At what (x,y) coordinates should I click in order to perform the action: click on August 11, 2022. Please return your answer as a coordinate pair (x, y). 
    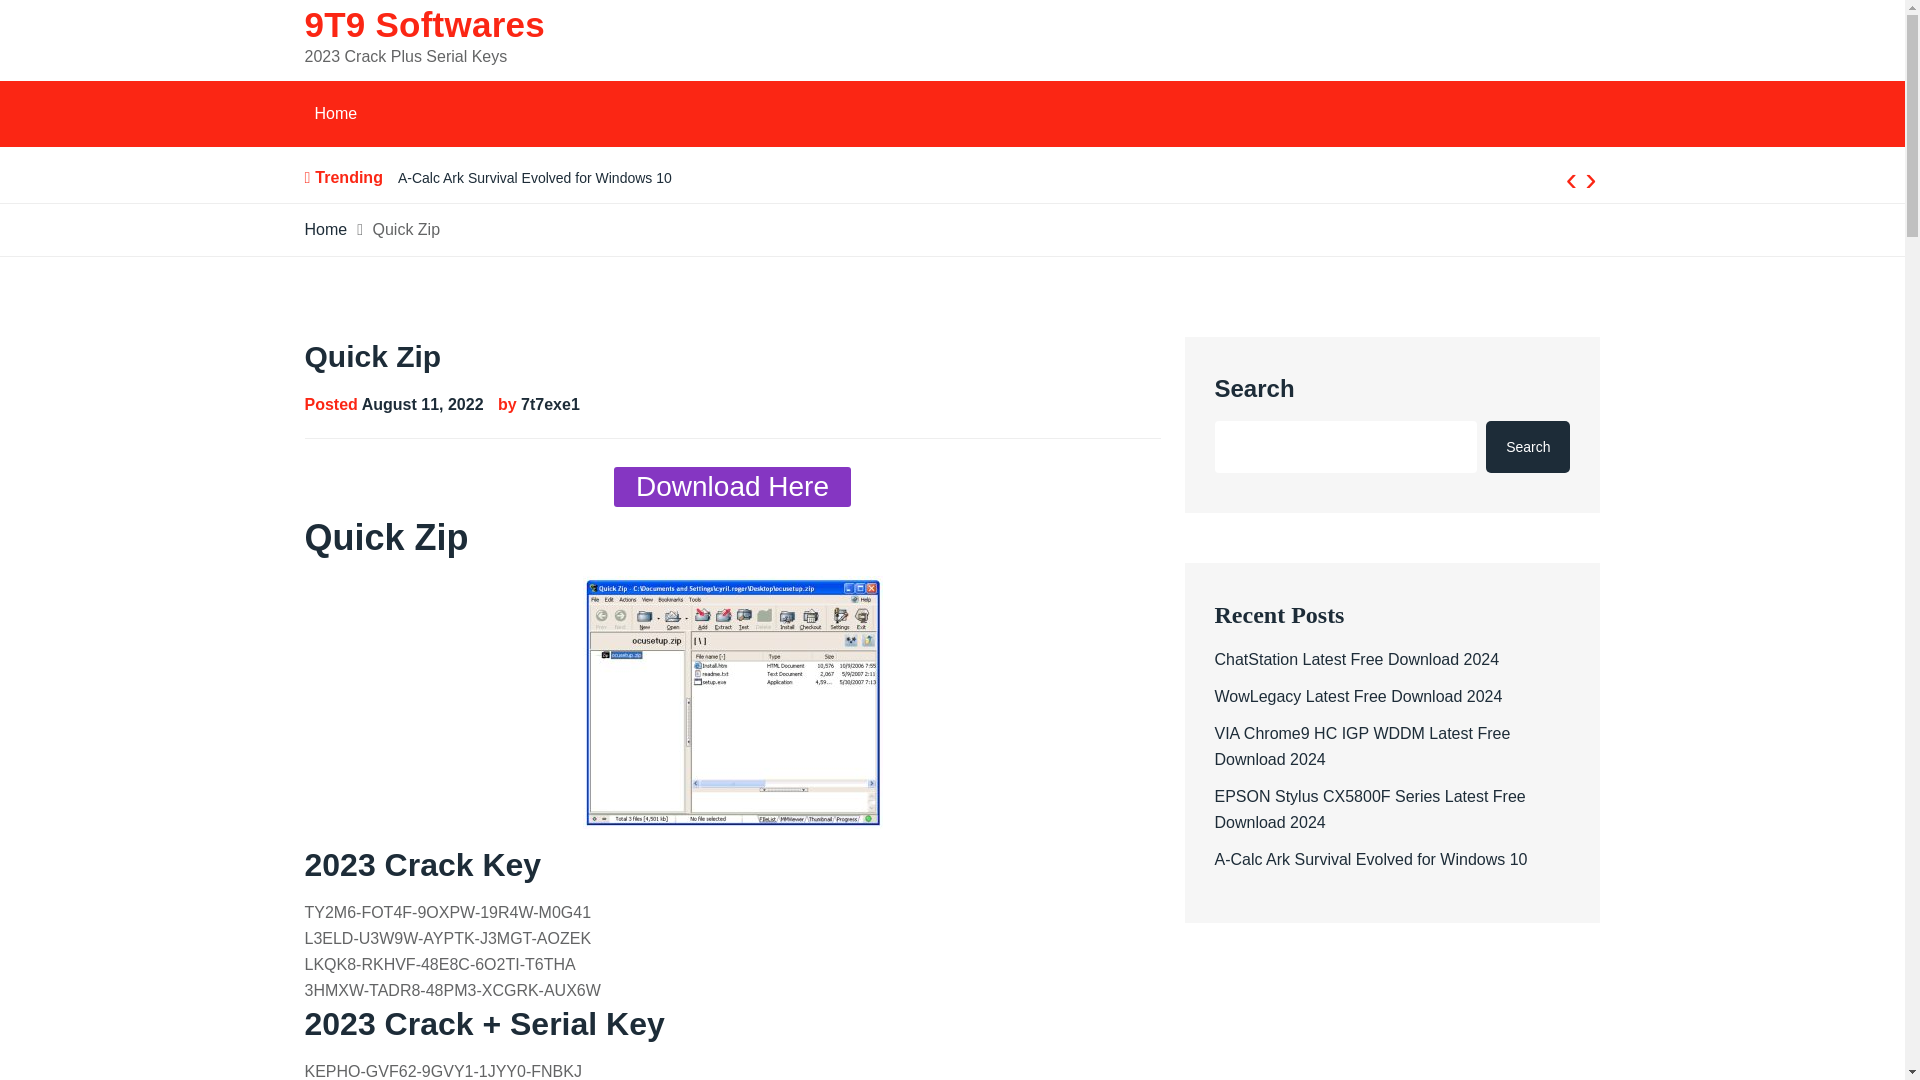
    Looking at the image, I should click on (422, 404).